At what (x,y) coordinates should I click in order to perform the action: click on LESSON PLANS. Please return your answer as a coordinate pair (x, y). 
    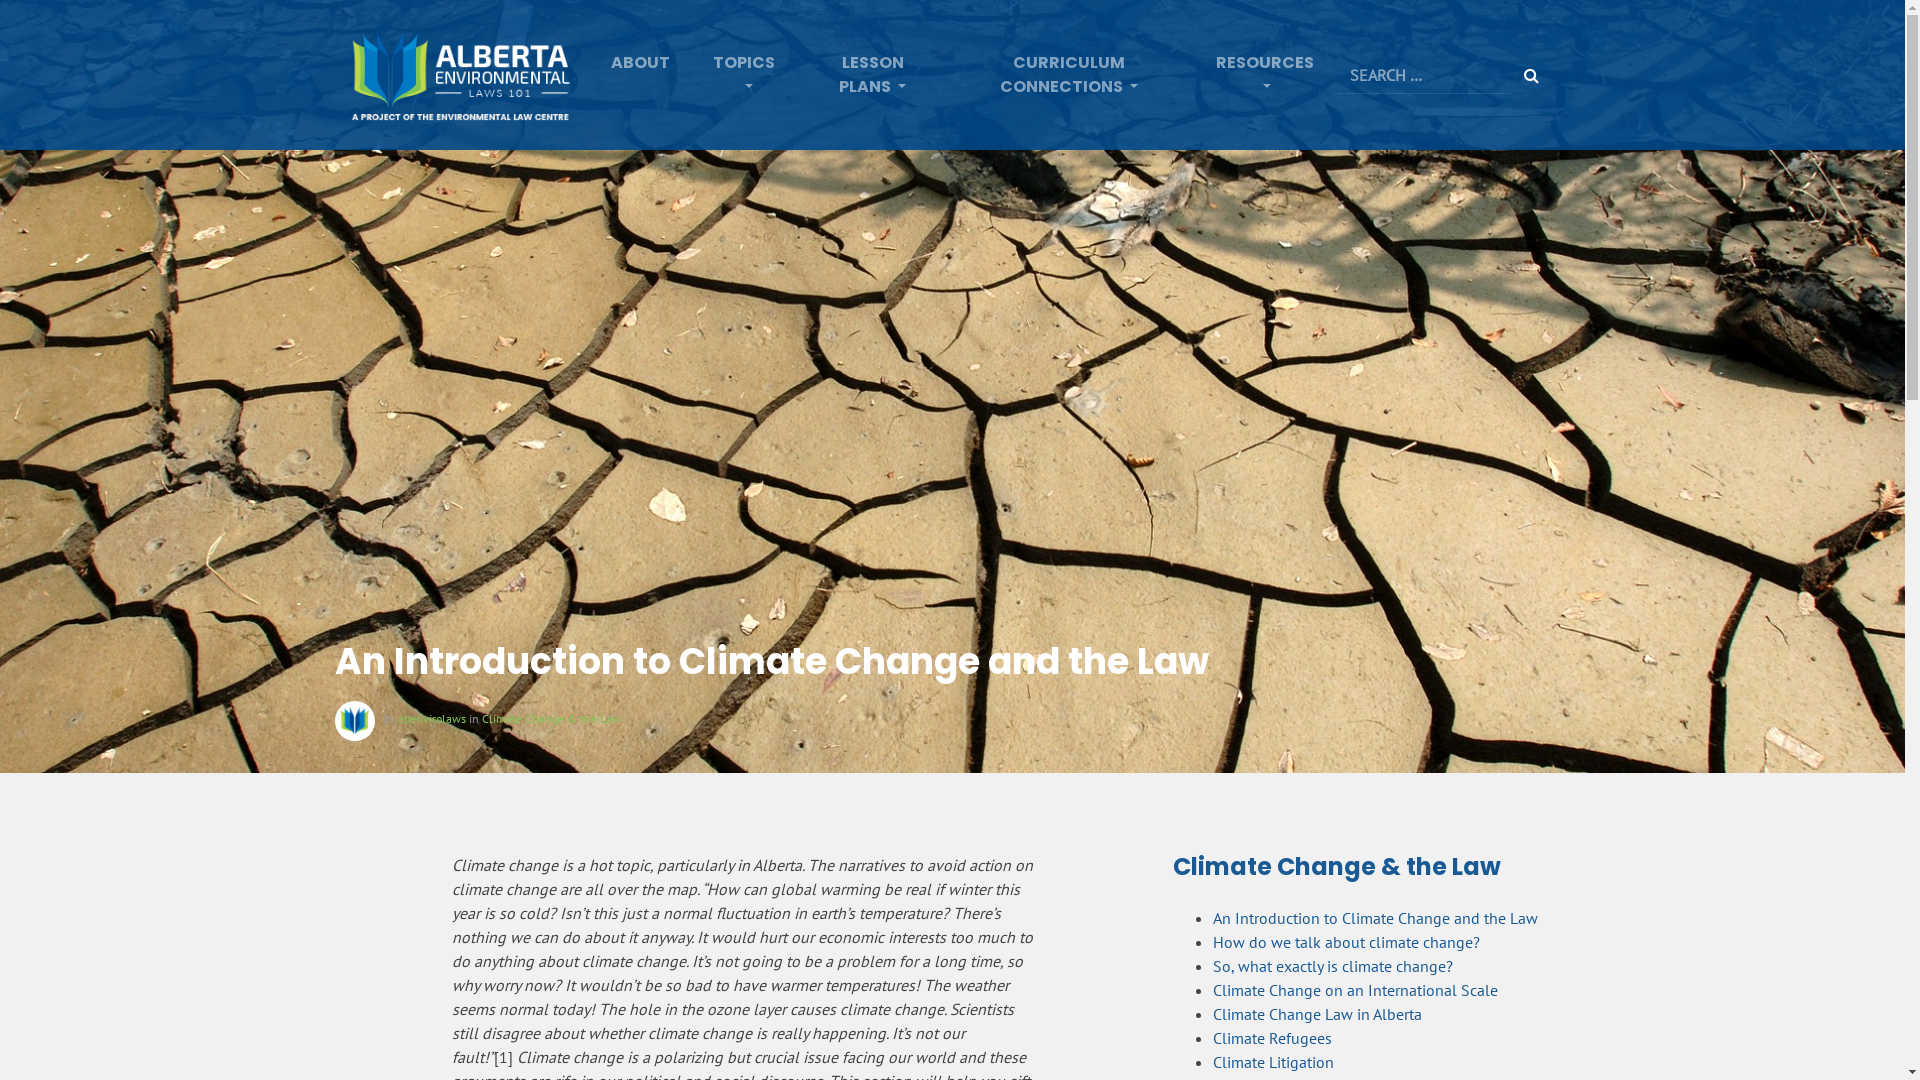
    Looking at the image, I should click on (872, 75).